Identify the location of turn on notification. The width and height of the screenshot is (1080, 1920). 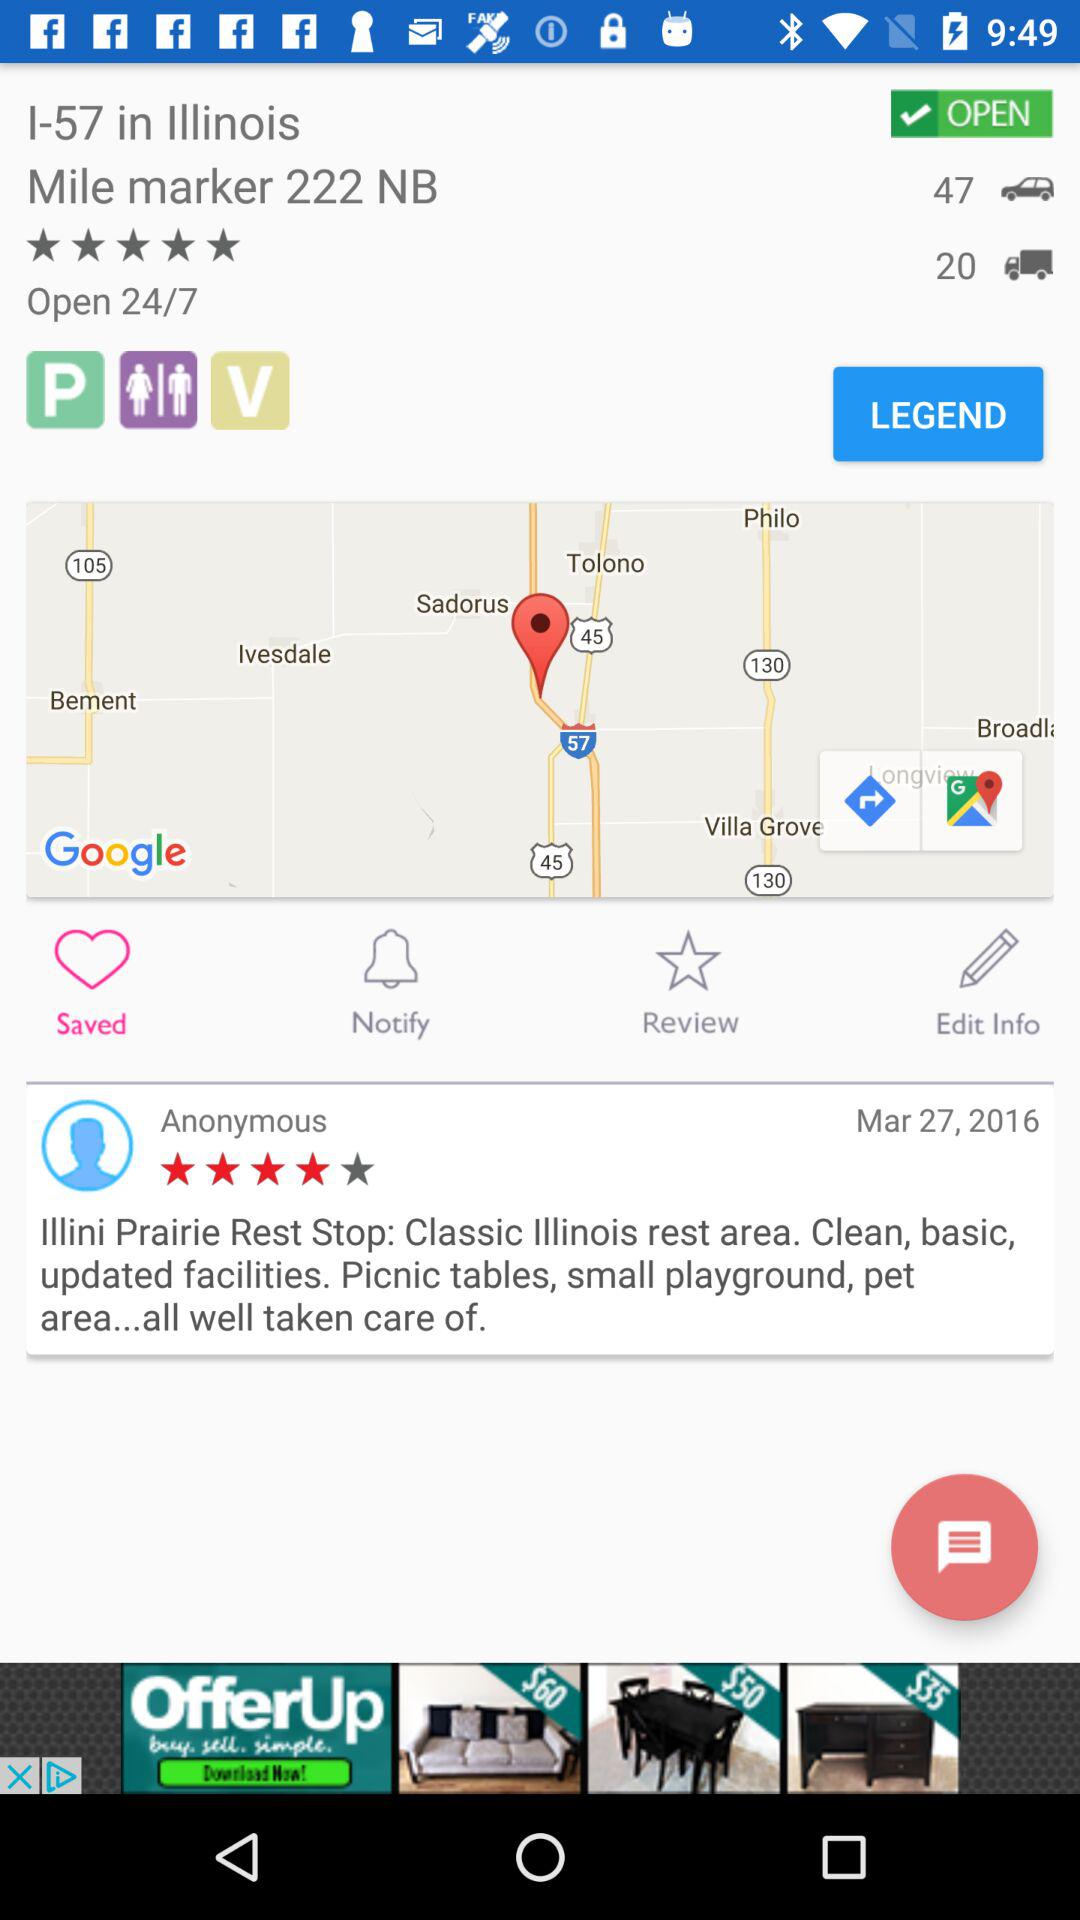
(390, 982).